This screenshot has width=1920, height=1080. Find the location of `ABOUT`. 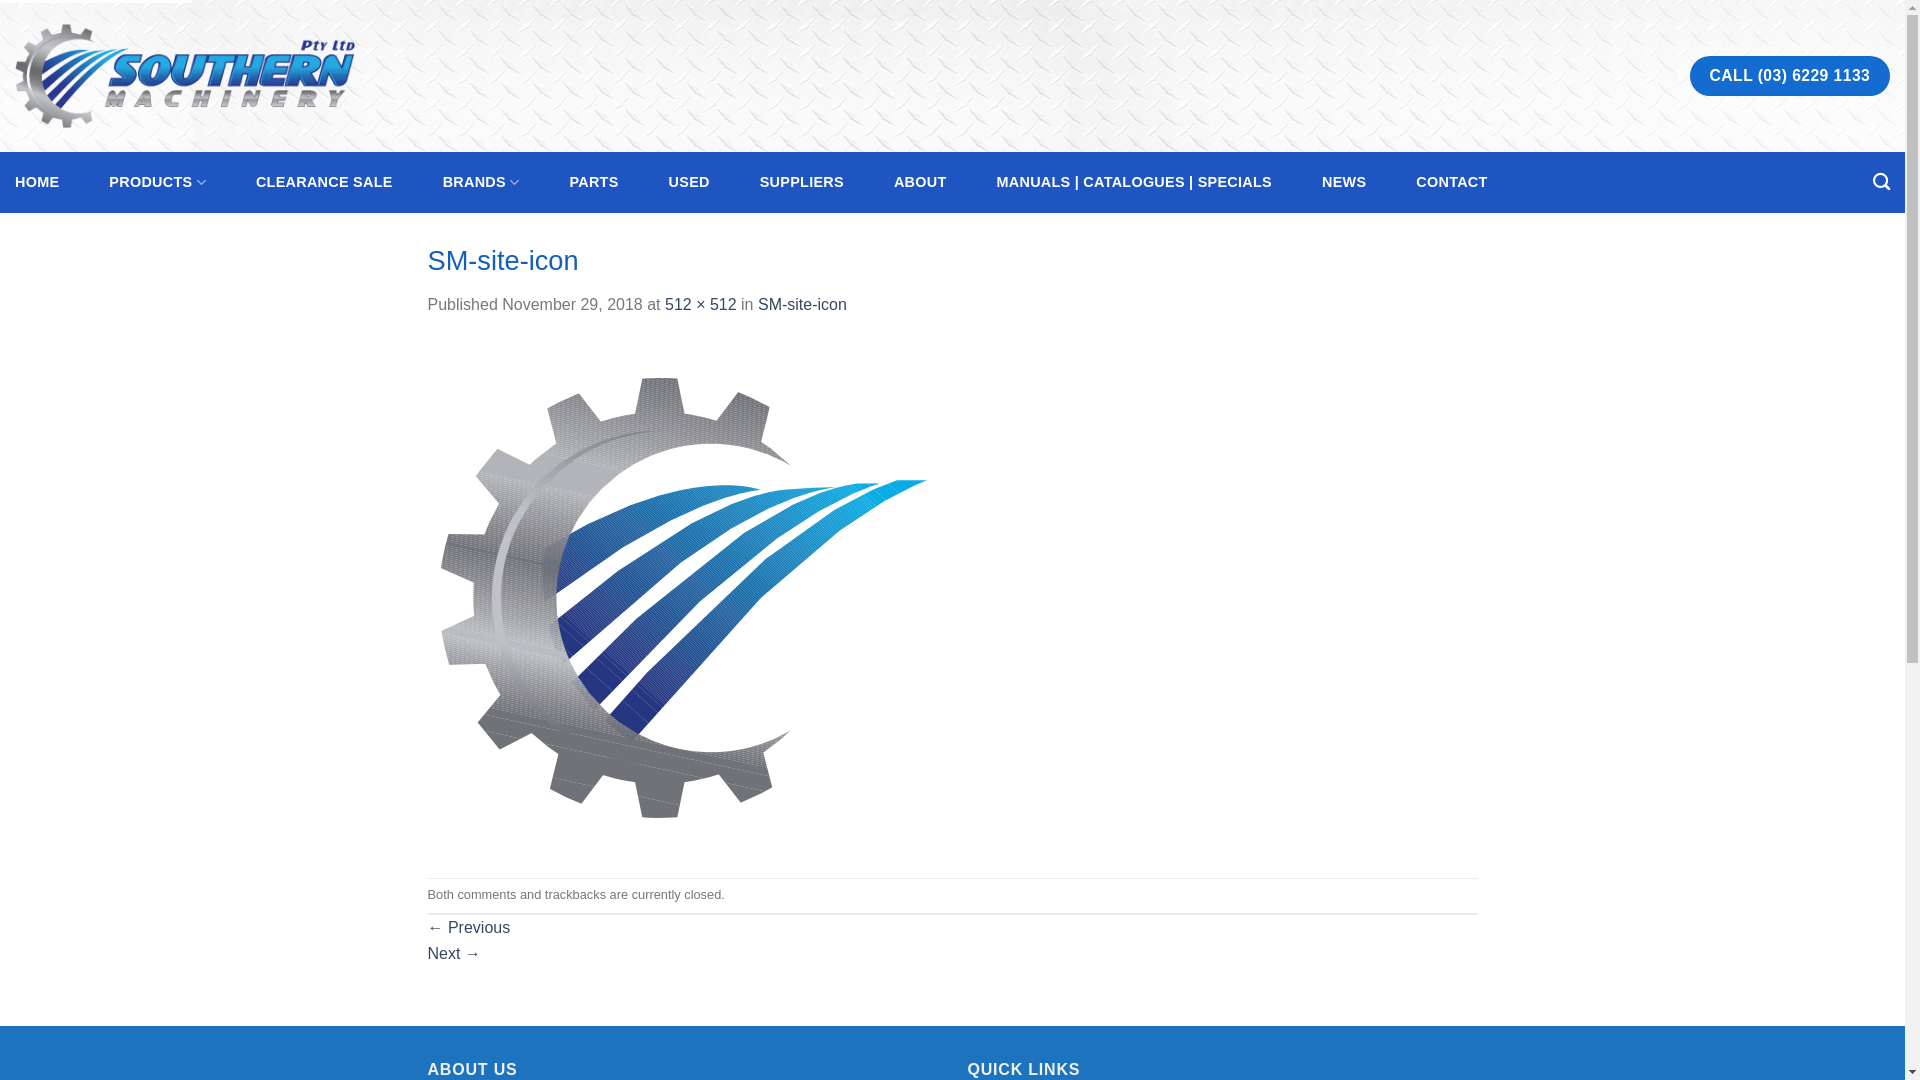

ABOUT is located at coordinates (920, 182).